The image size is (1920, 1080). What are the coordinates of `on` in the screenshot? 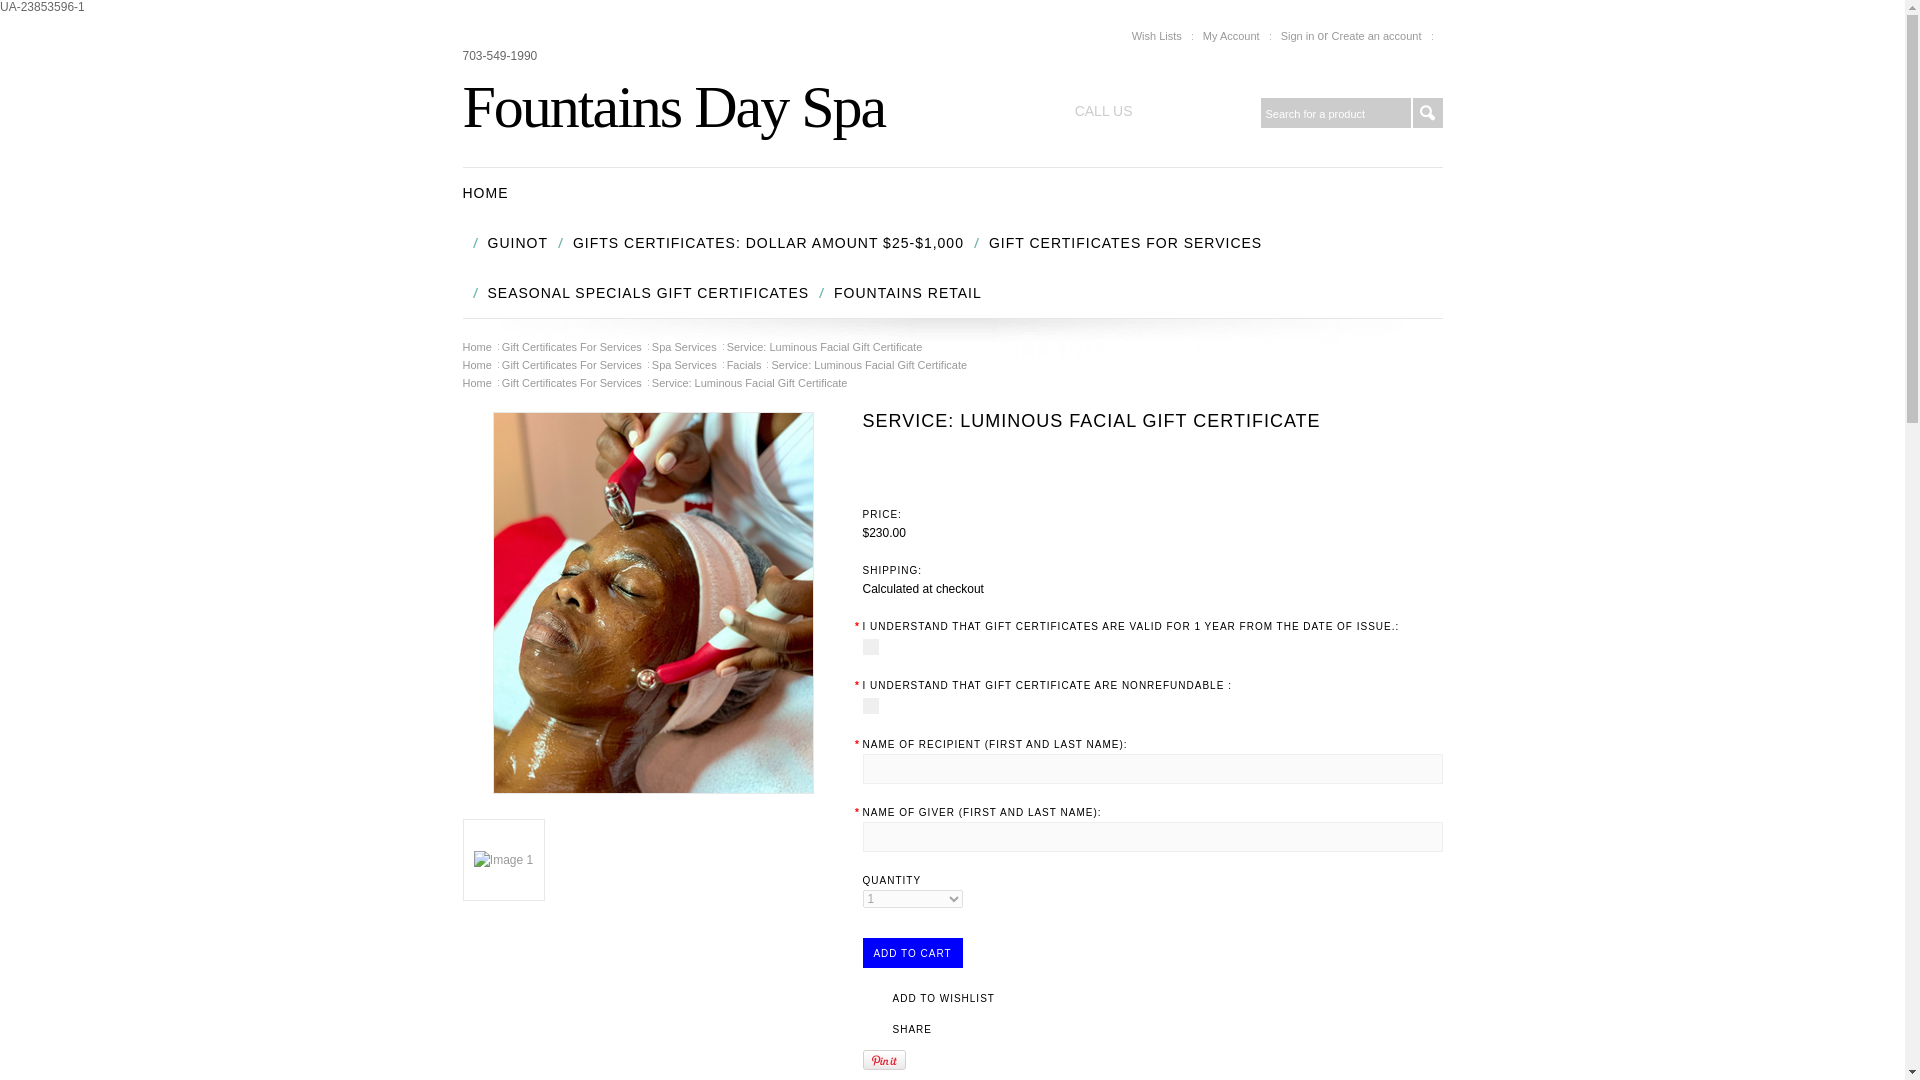 It's located at (870, 705).